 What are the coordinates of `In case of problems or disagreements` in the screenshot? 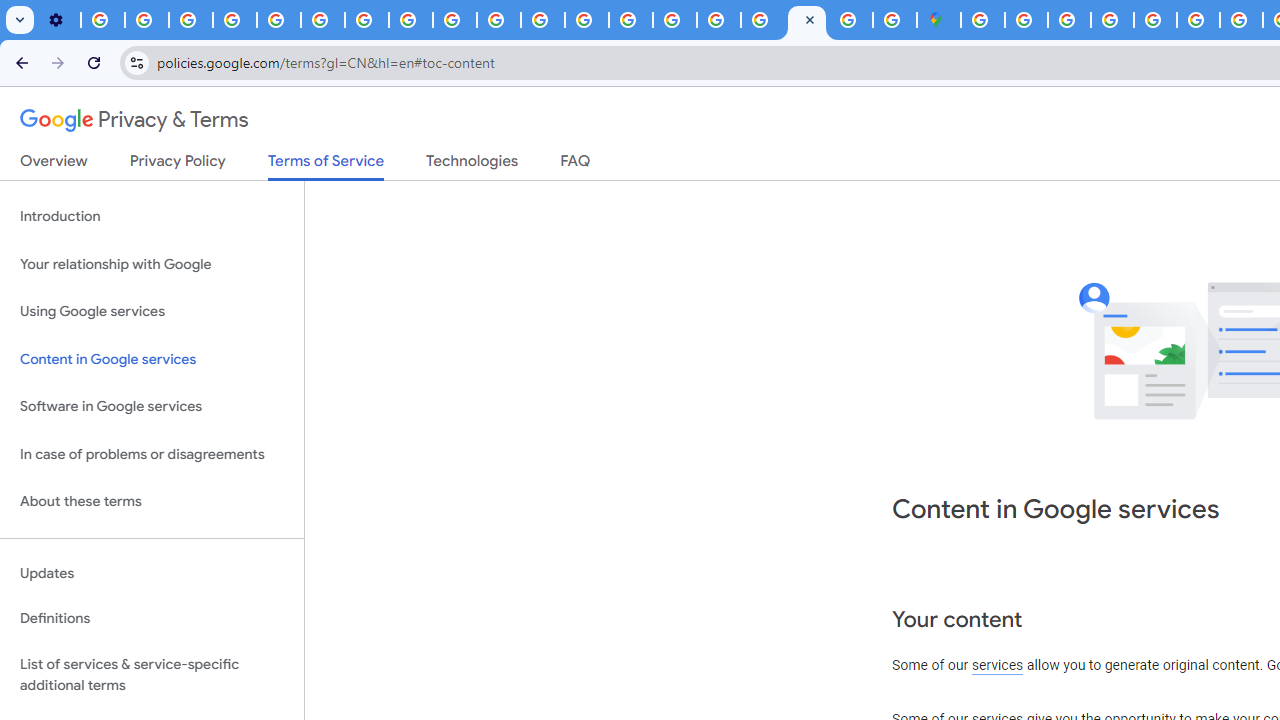 It's located at (152, 454).